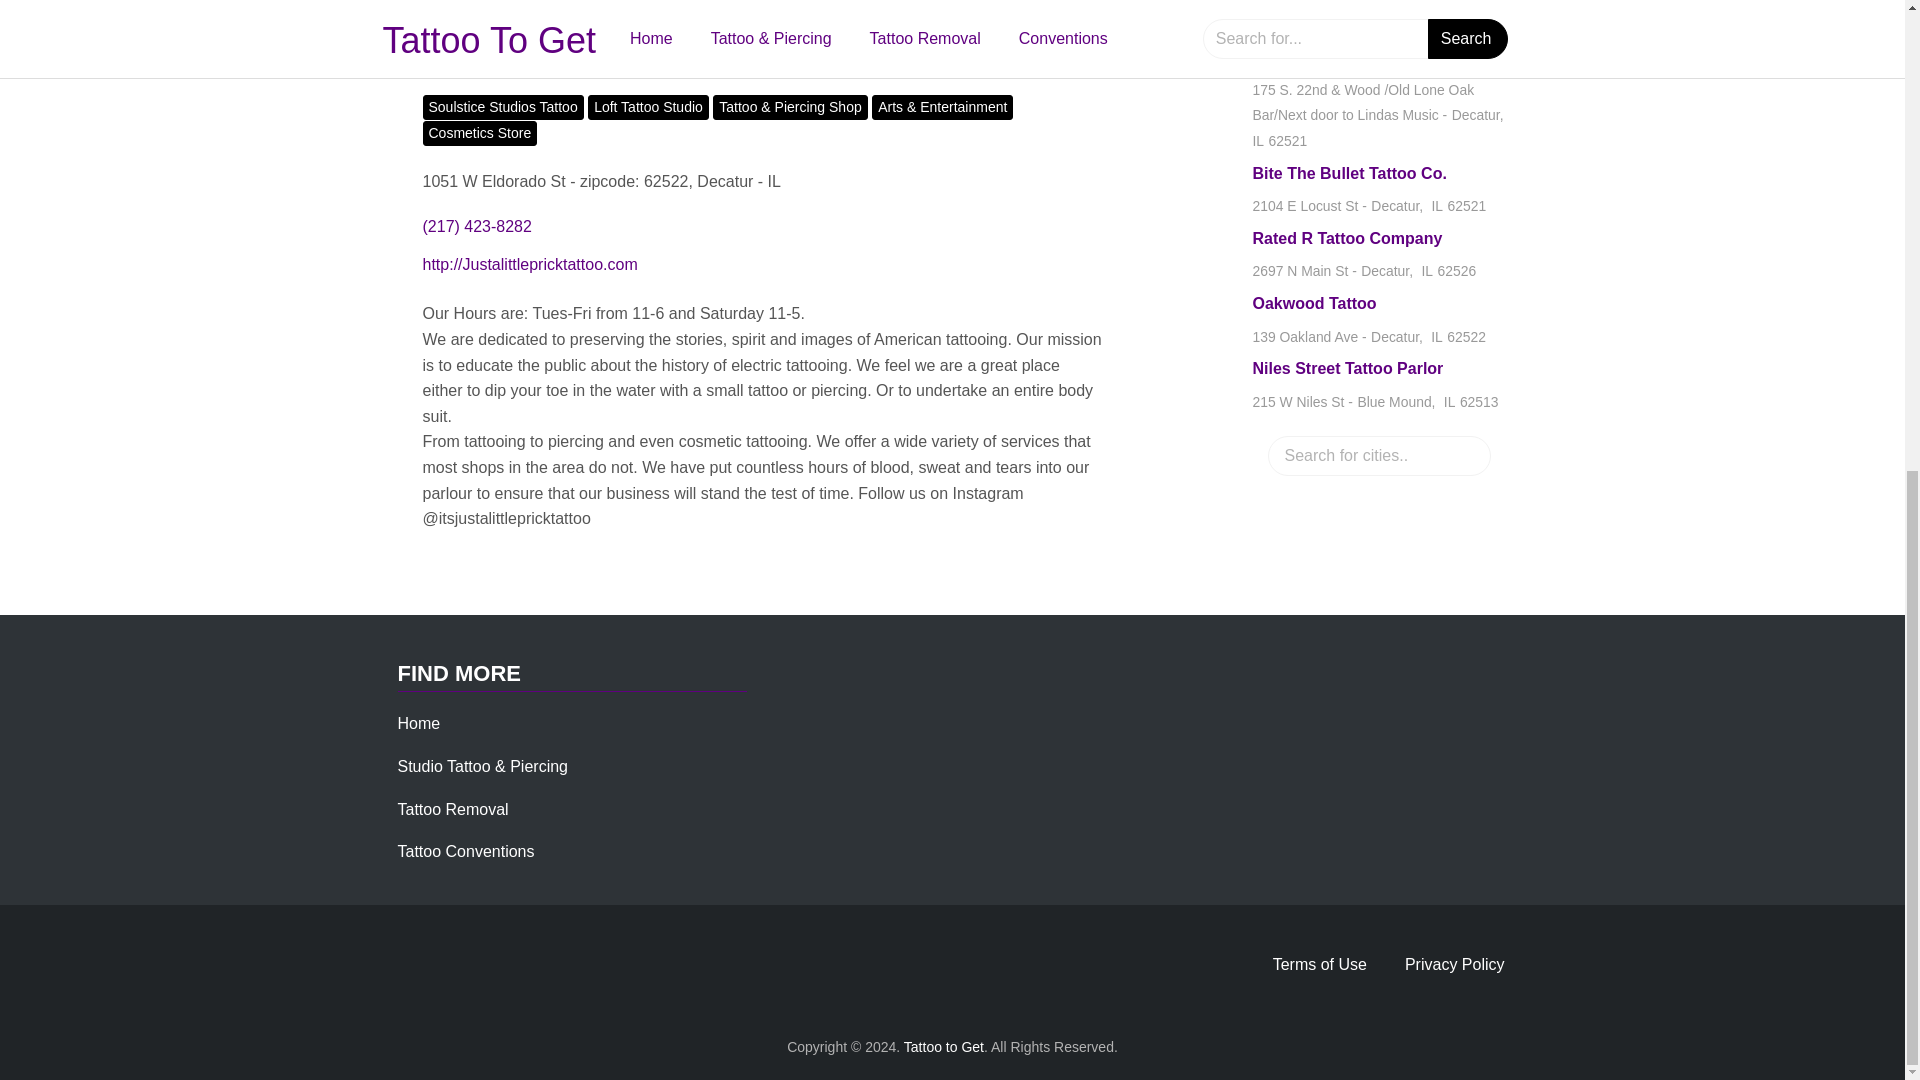  I want to click on Soulstice Studios Tattoo, so click(944, 1046).